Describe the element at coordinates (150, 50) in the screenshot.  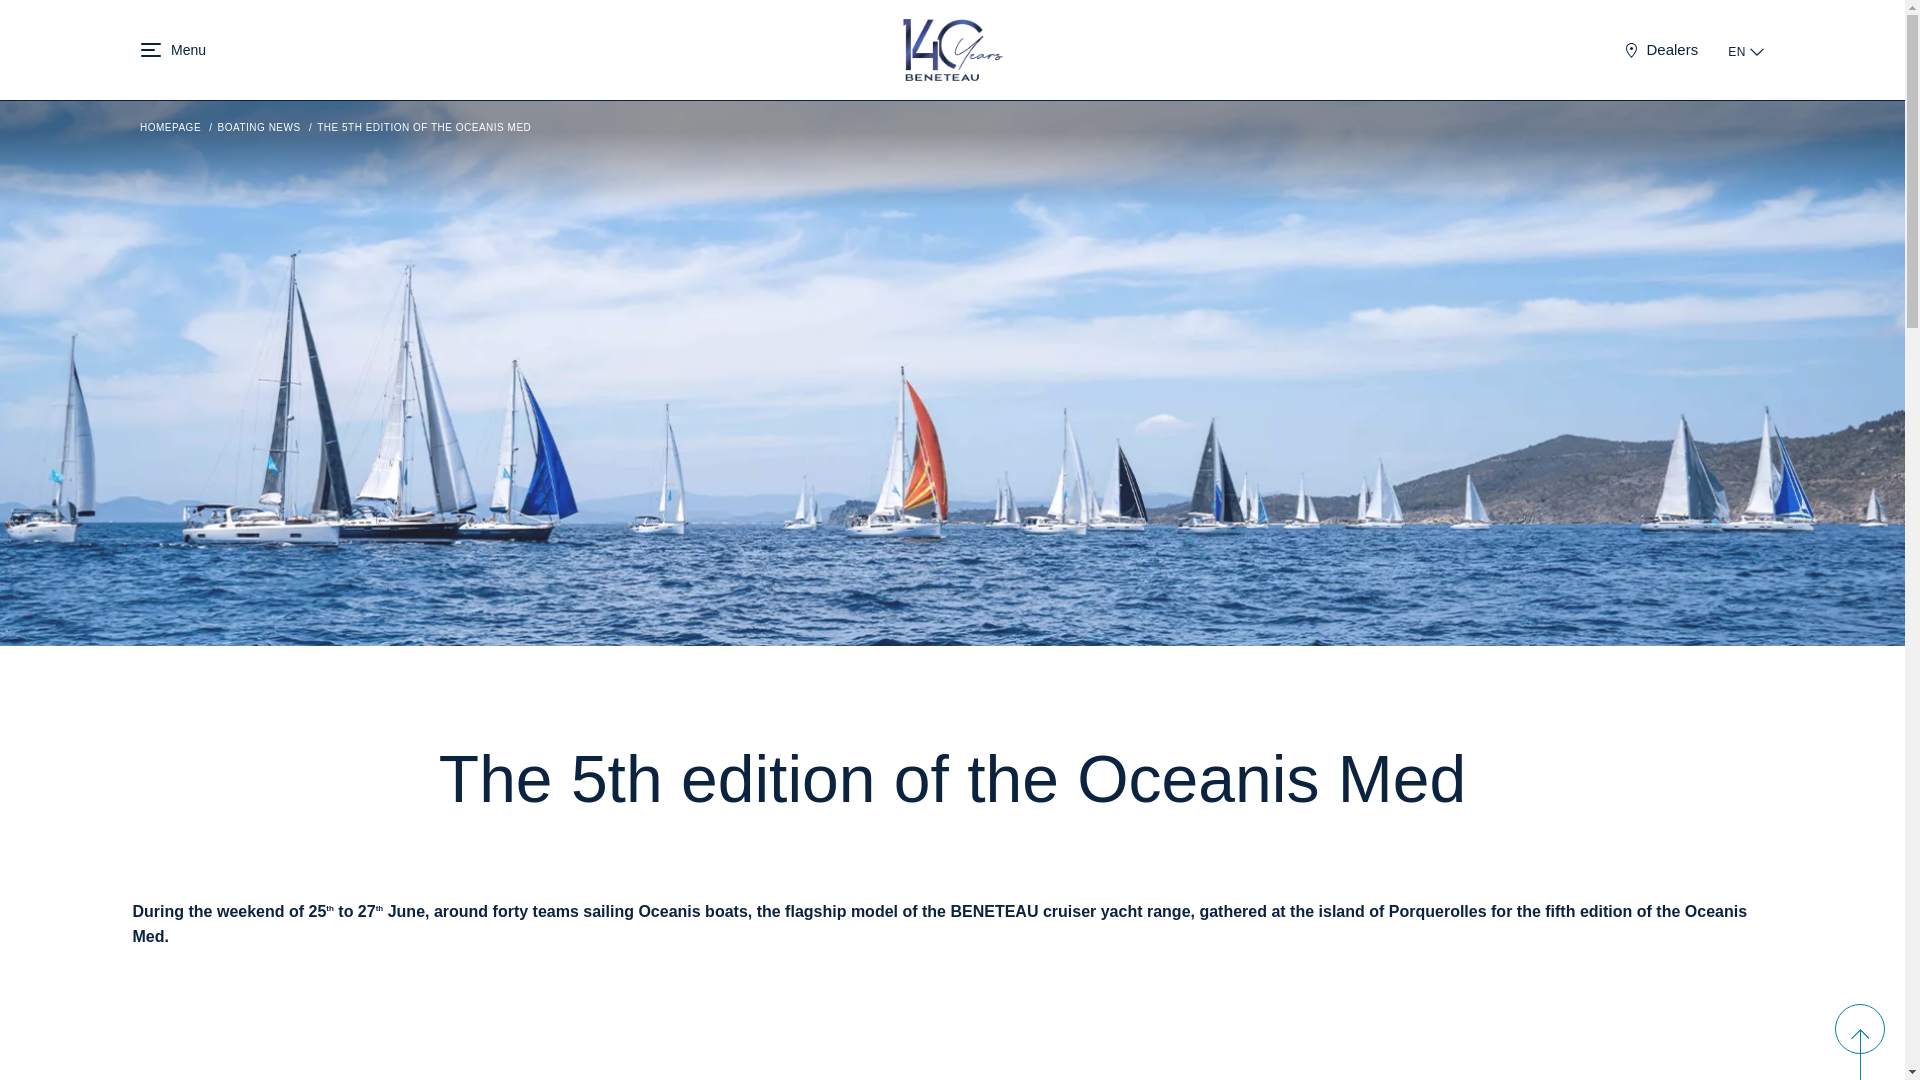
I see `Menu` at that location.